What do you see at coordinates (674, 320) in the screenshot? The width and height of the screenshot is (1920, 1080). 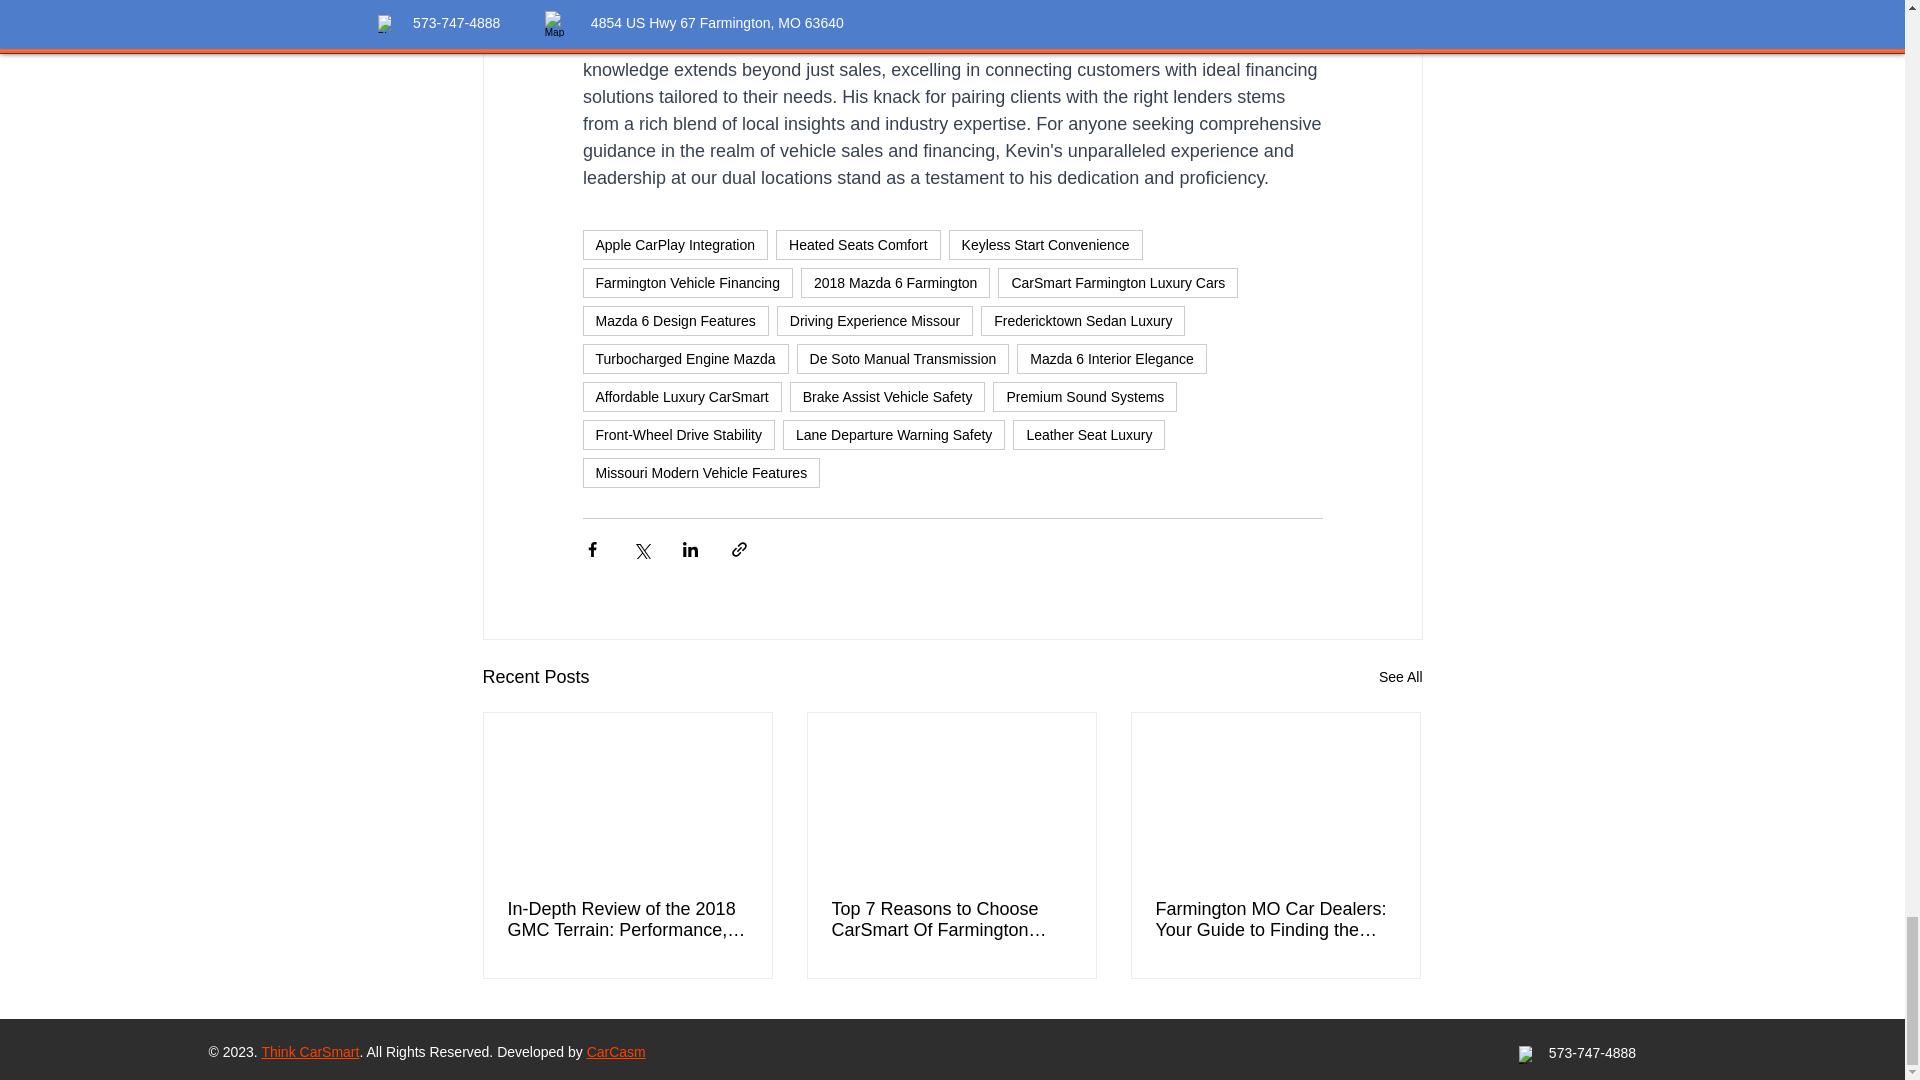 I see `Mazda 6 Design Features` at bounding box center [674, 320].